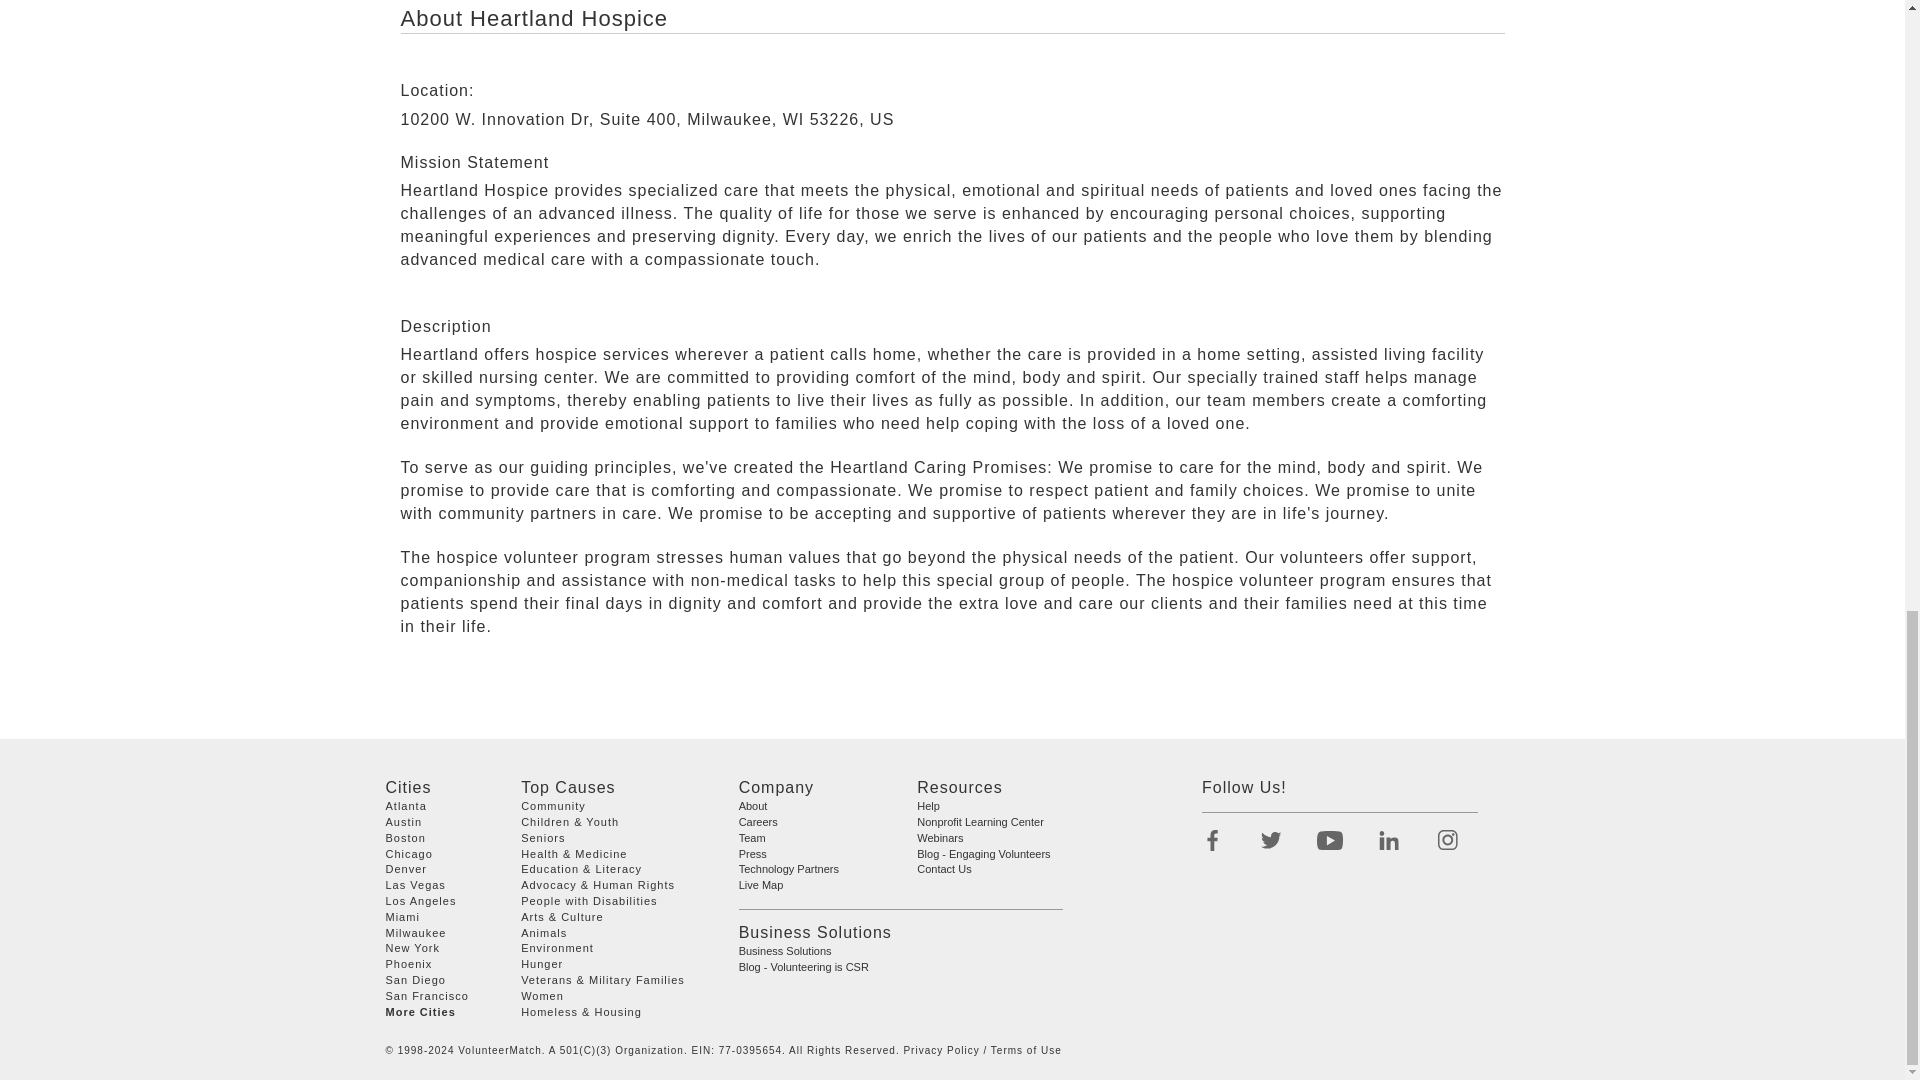 This screenshot has height=1080, width=1920. Describe the element at coordinates (415, 885) in the screenshot. I see `Las Vegas` at that location.